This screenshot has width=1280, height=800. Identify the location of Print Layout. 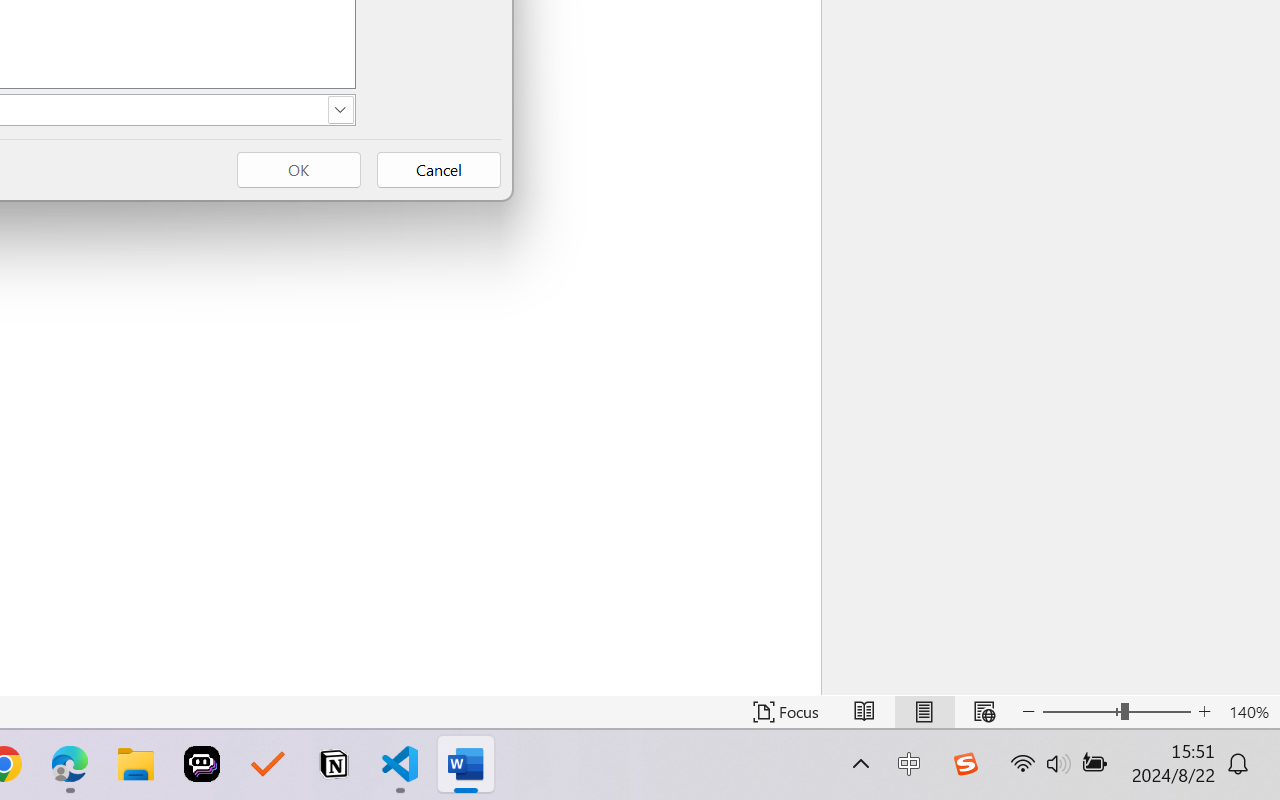
(924, 712).